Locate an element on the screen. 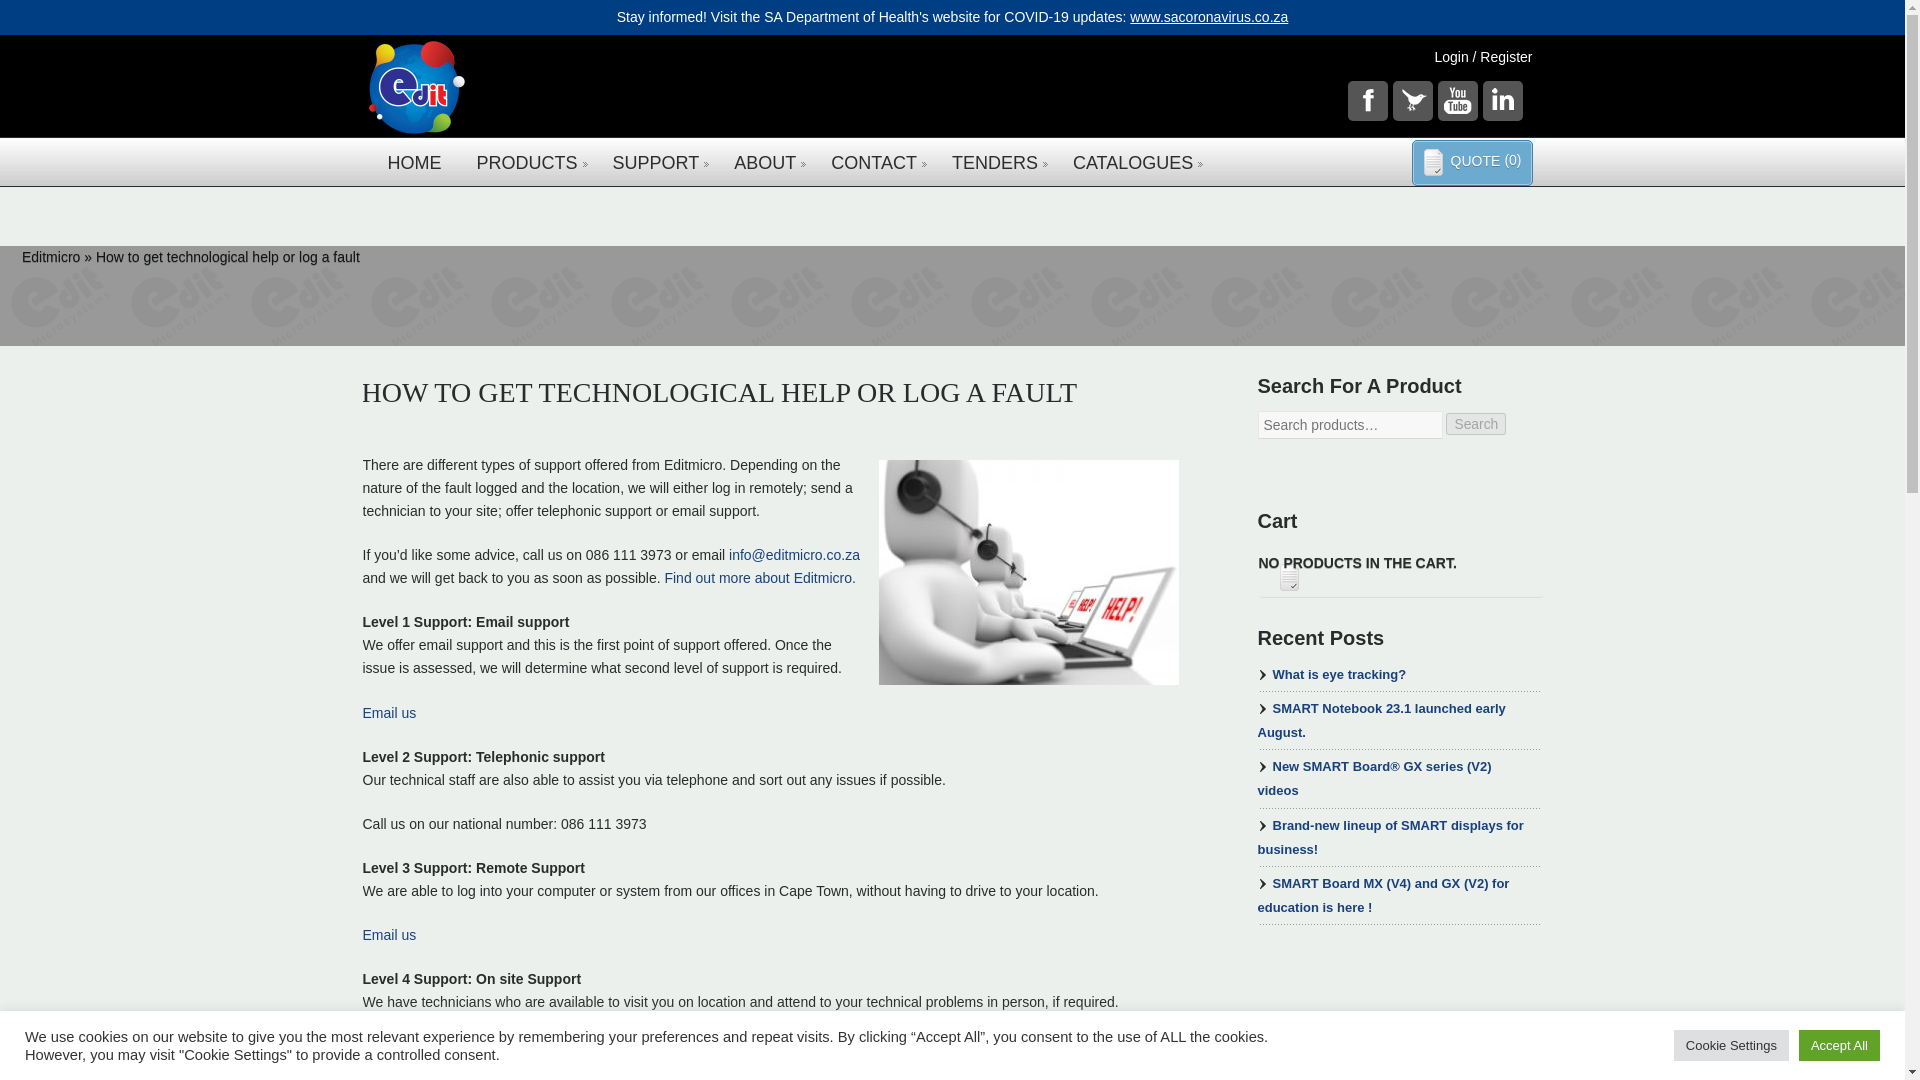 The image size is (1920, 1080). LinkedIn is located at coordinates (1502, 100).